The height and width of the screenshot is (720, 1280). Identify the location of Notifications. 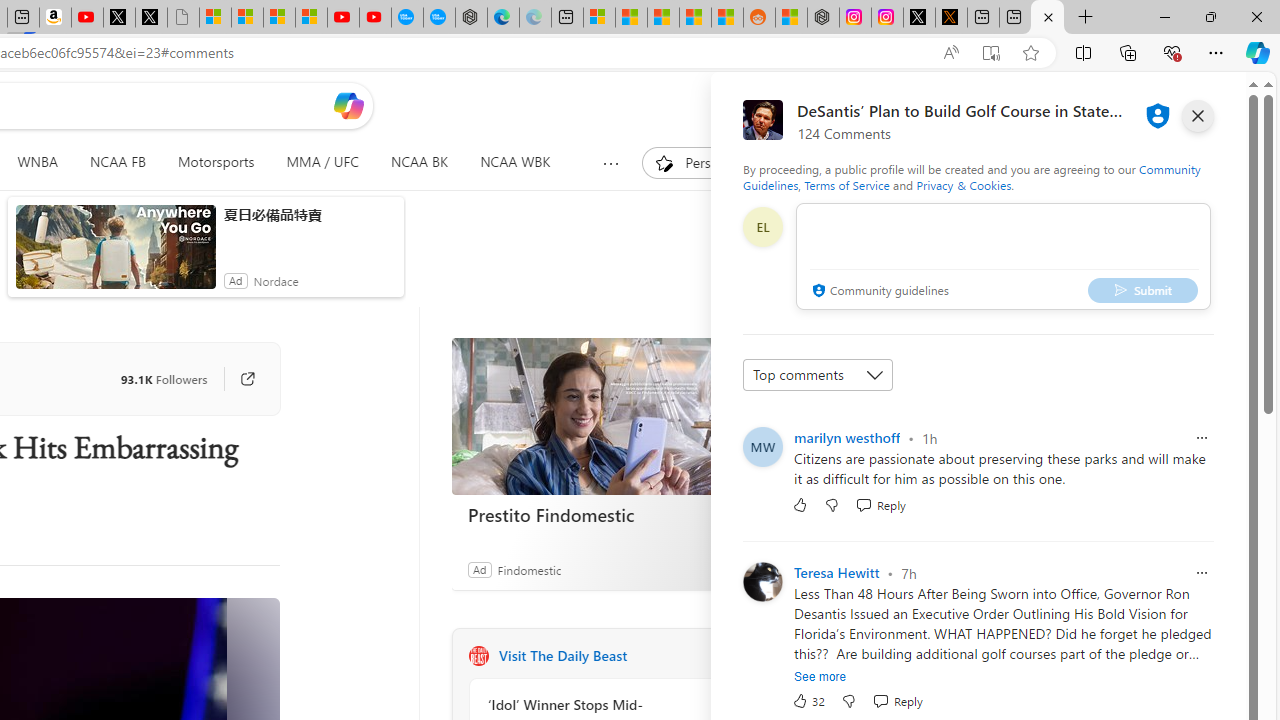
(1176, 105).